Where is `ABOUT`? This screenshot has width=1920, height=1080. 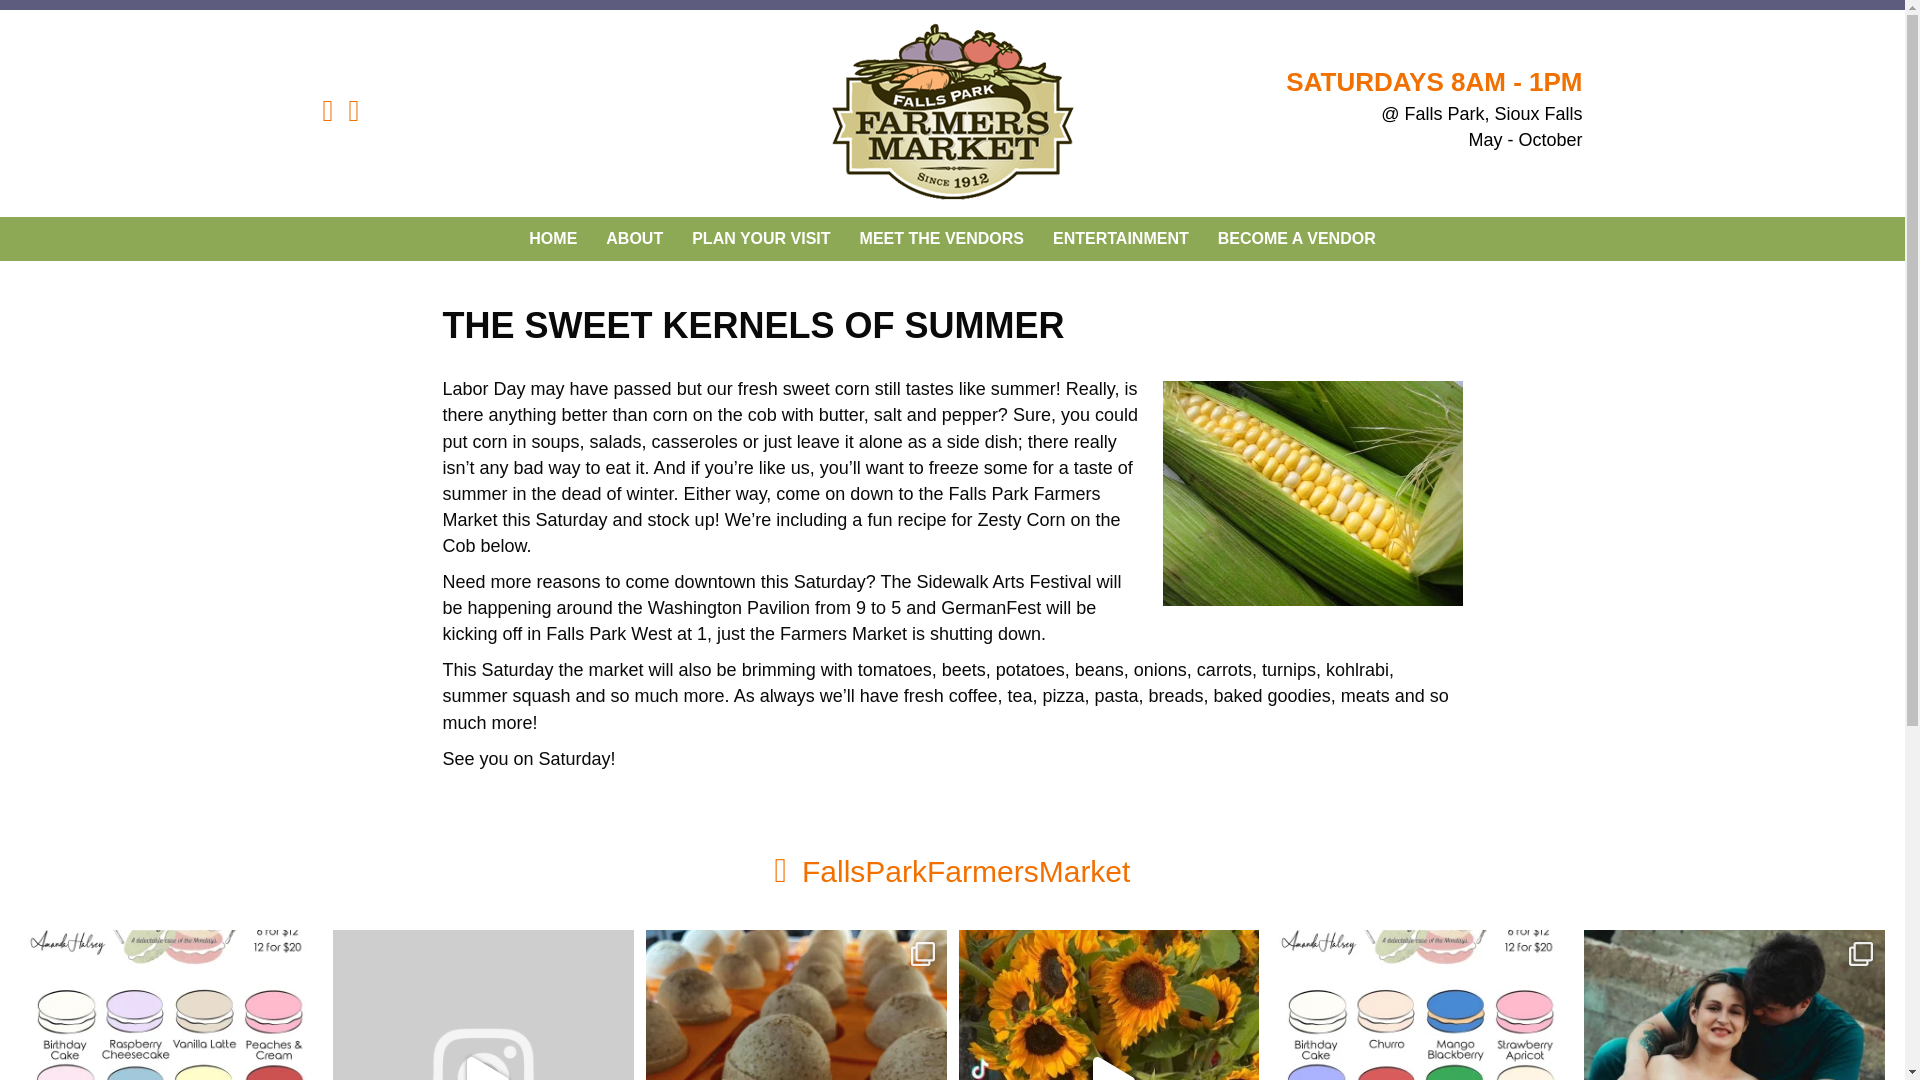 ABOUT is located at coordinates (634, 239).